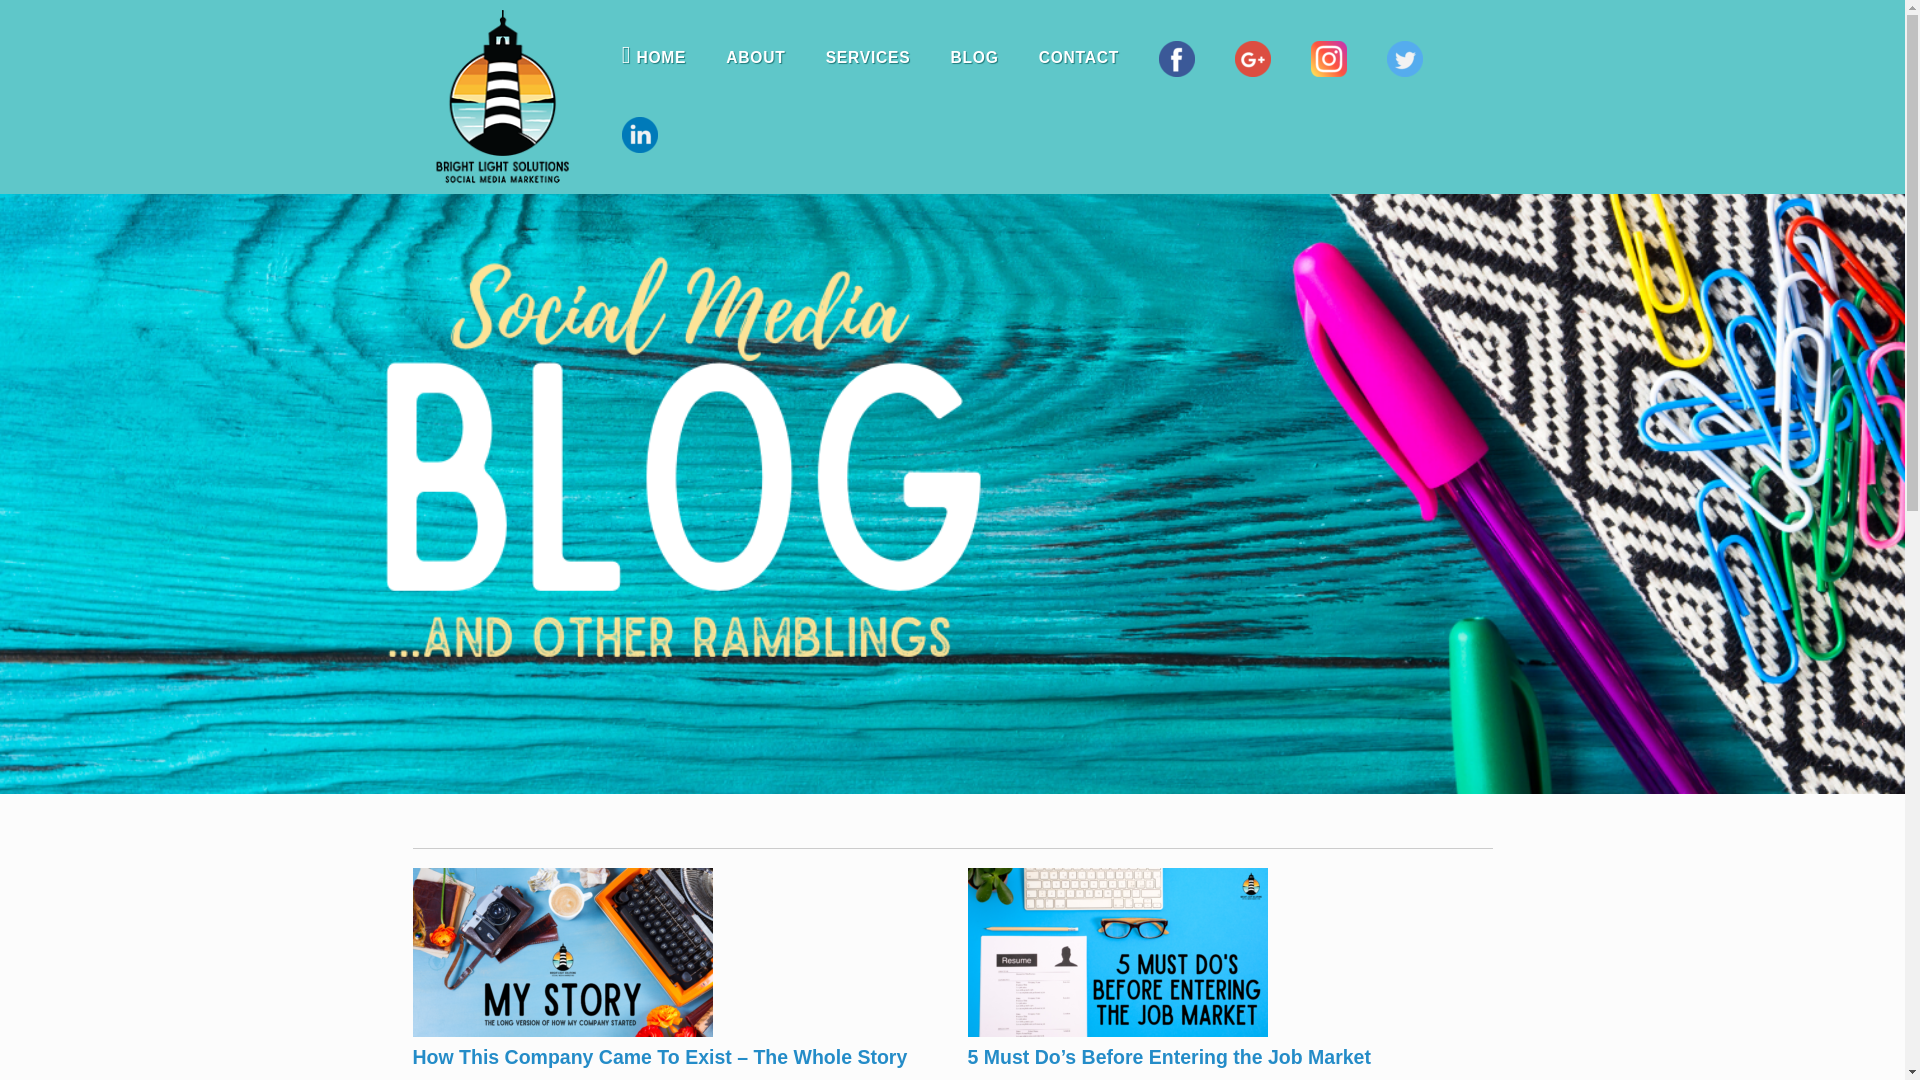 The width and height of the screenshot is (1920, 1080). What do you see at coordinates (498, 97) in the screenshot?
I see `Bright Light Solutions` at bounding box center [498, 97].